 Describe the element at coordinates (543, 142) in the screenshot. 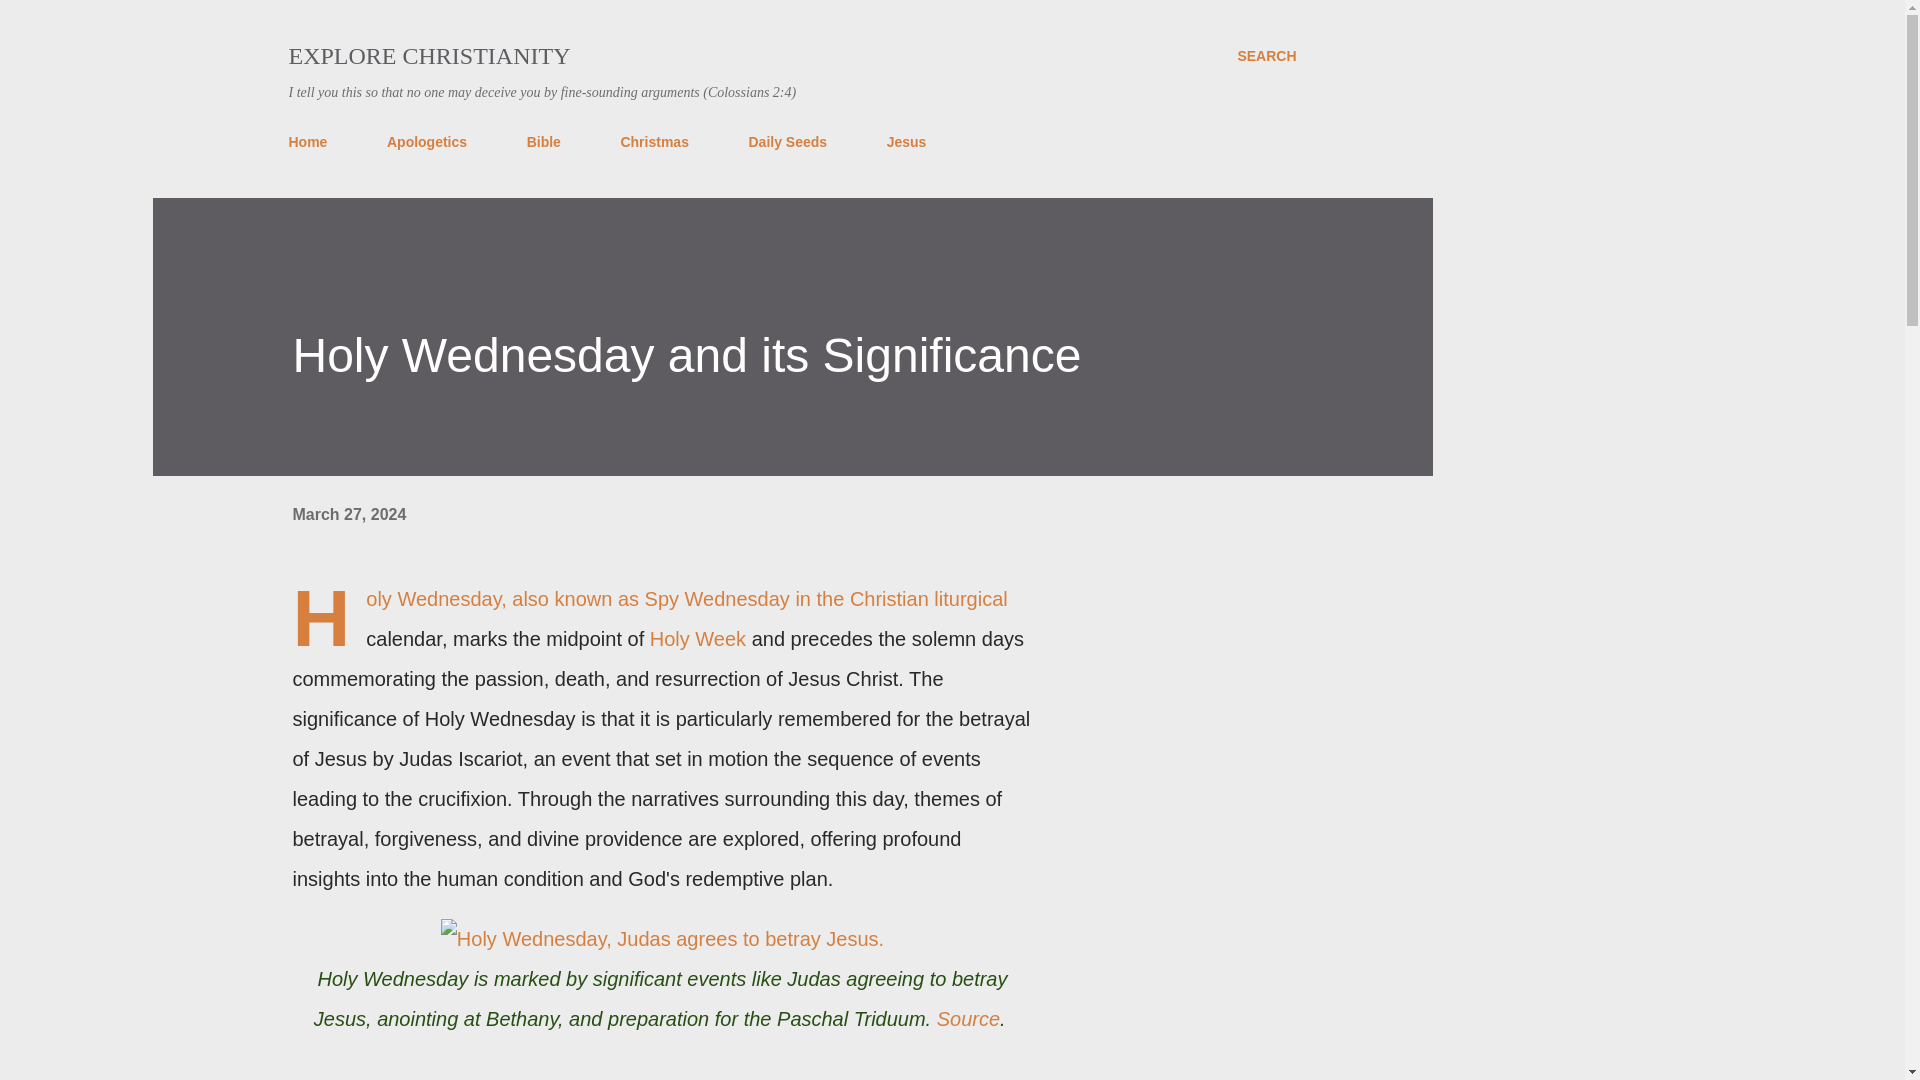

I see `Bible` at that location.